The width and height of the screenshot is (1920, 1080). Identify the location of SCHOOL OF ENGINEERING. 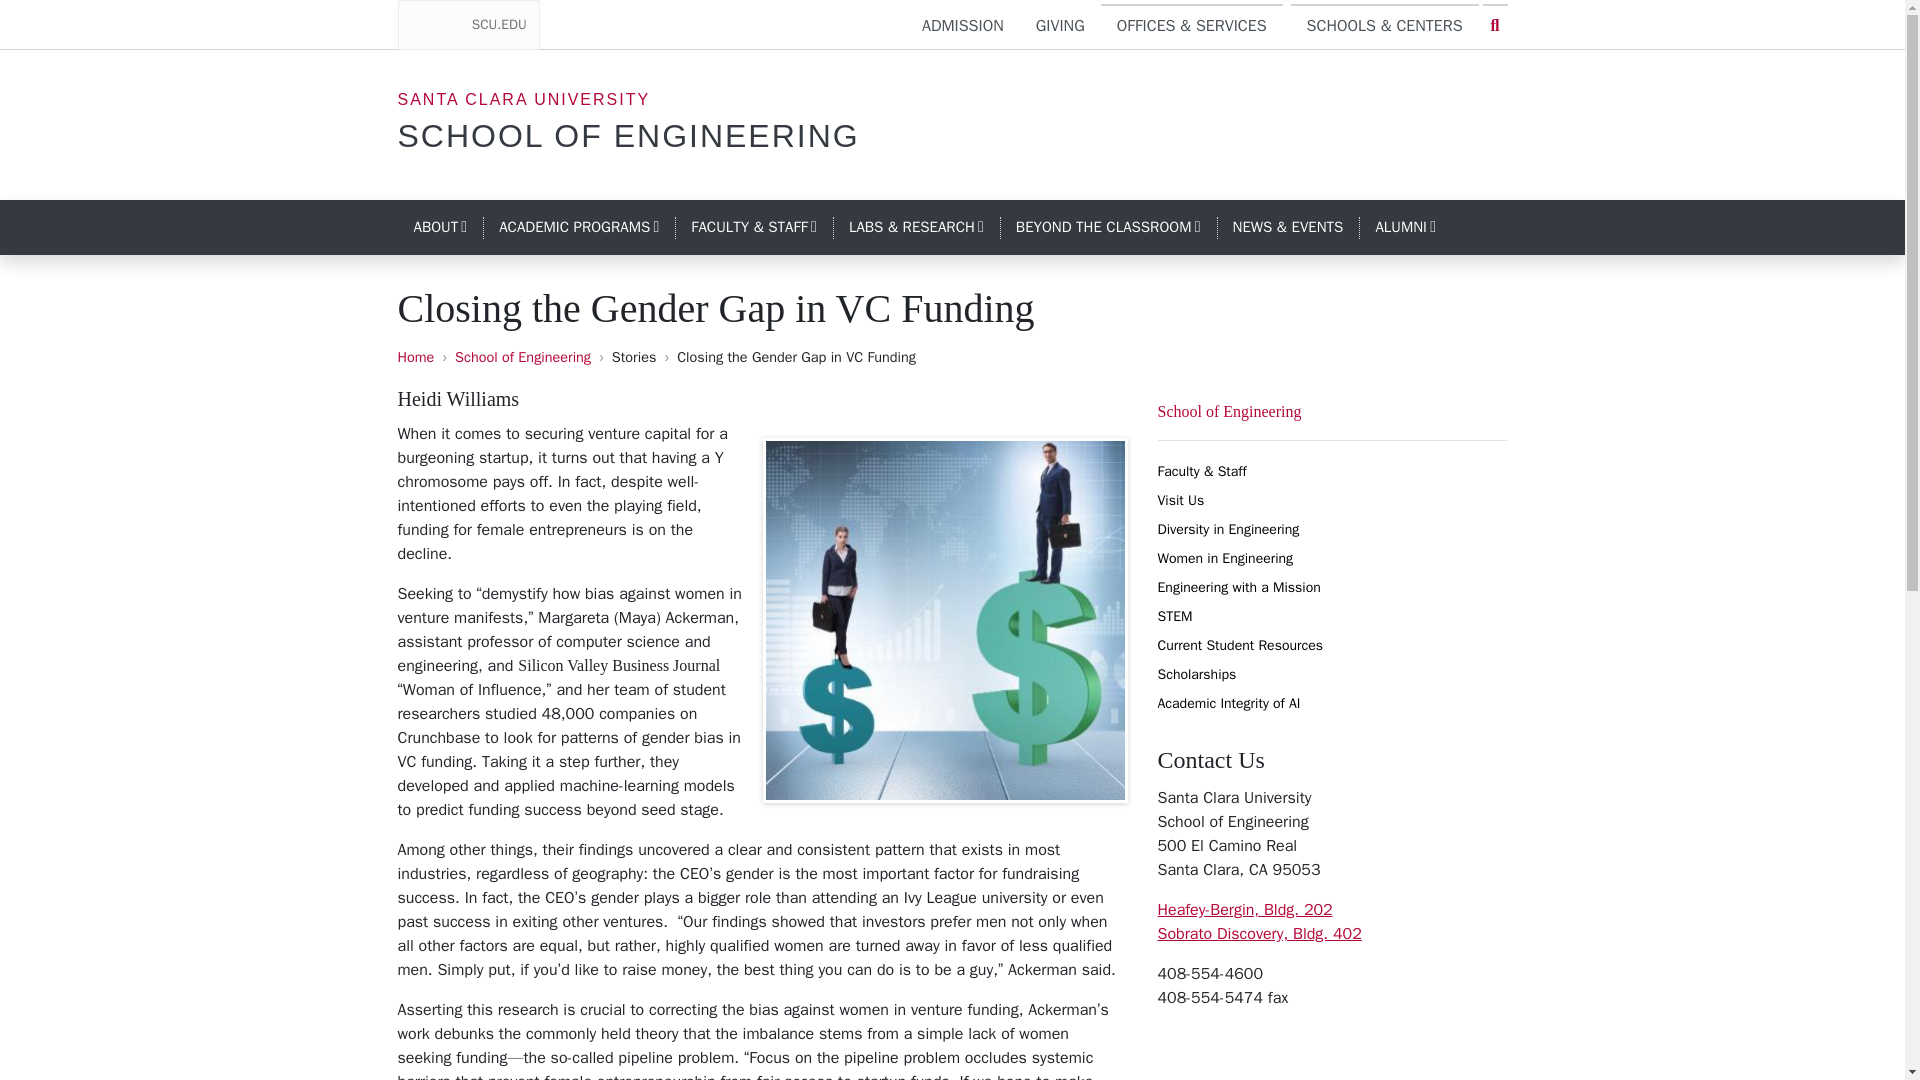
(440, 228).